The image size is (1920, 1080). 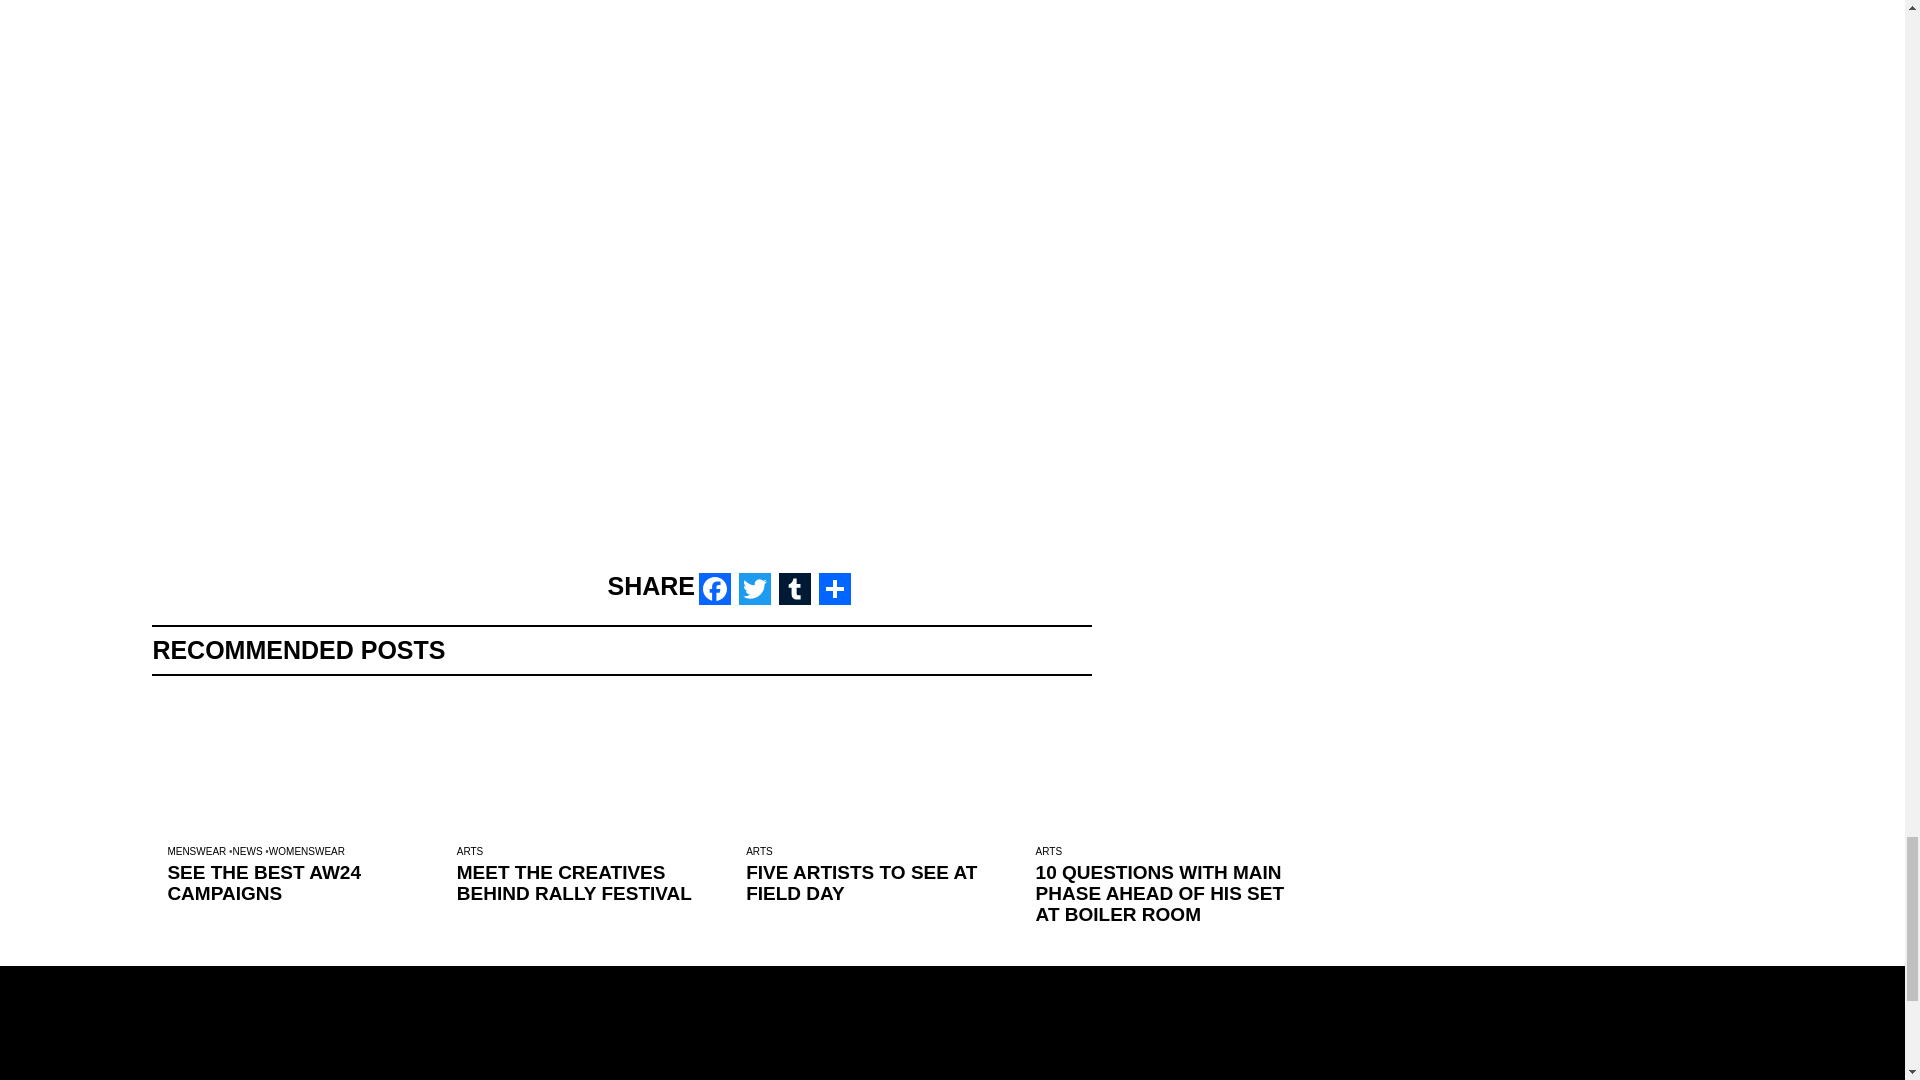 What do you see at coordinates (715, 588) in the screenshot?
I see `Facebook` at bounding box center [715, 588].